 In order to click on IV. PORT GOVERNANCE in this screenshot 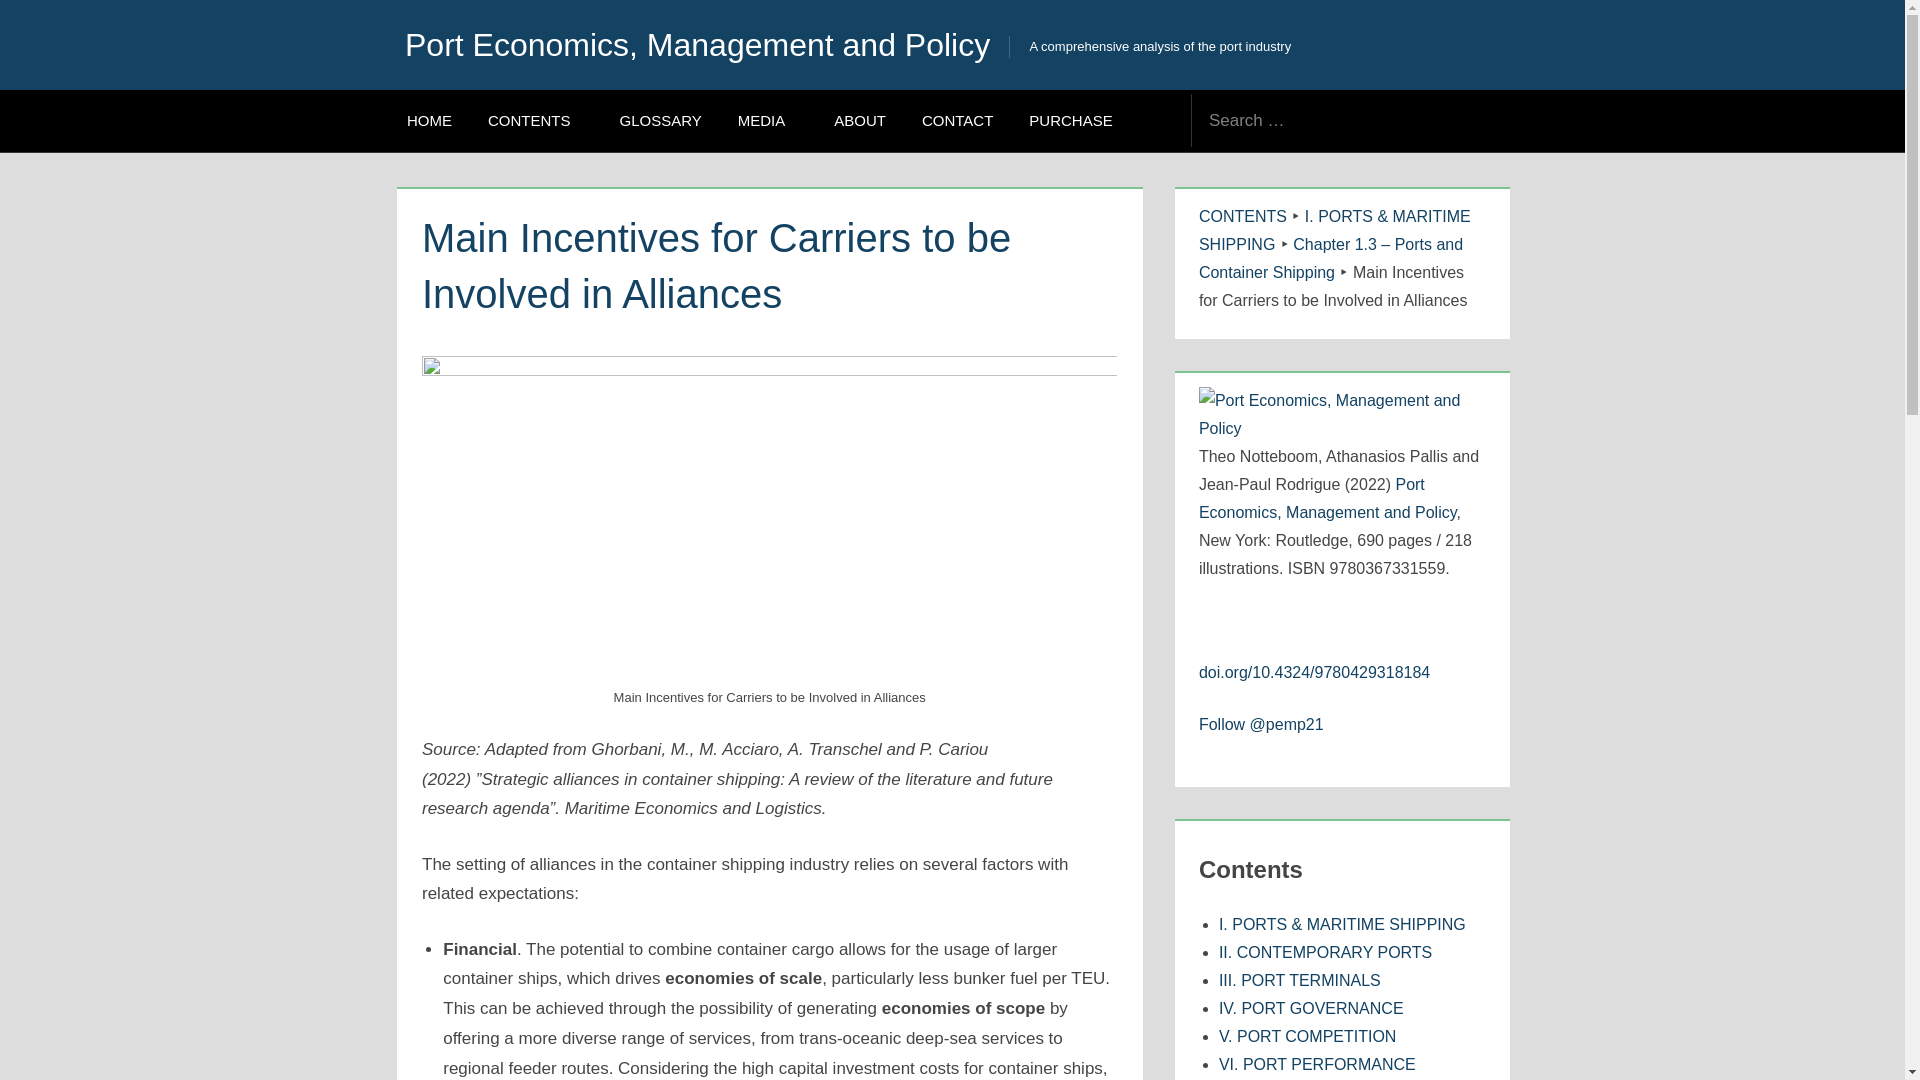, I will do `click(1311, 1008)`.